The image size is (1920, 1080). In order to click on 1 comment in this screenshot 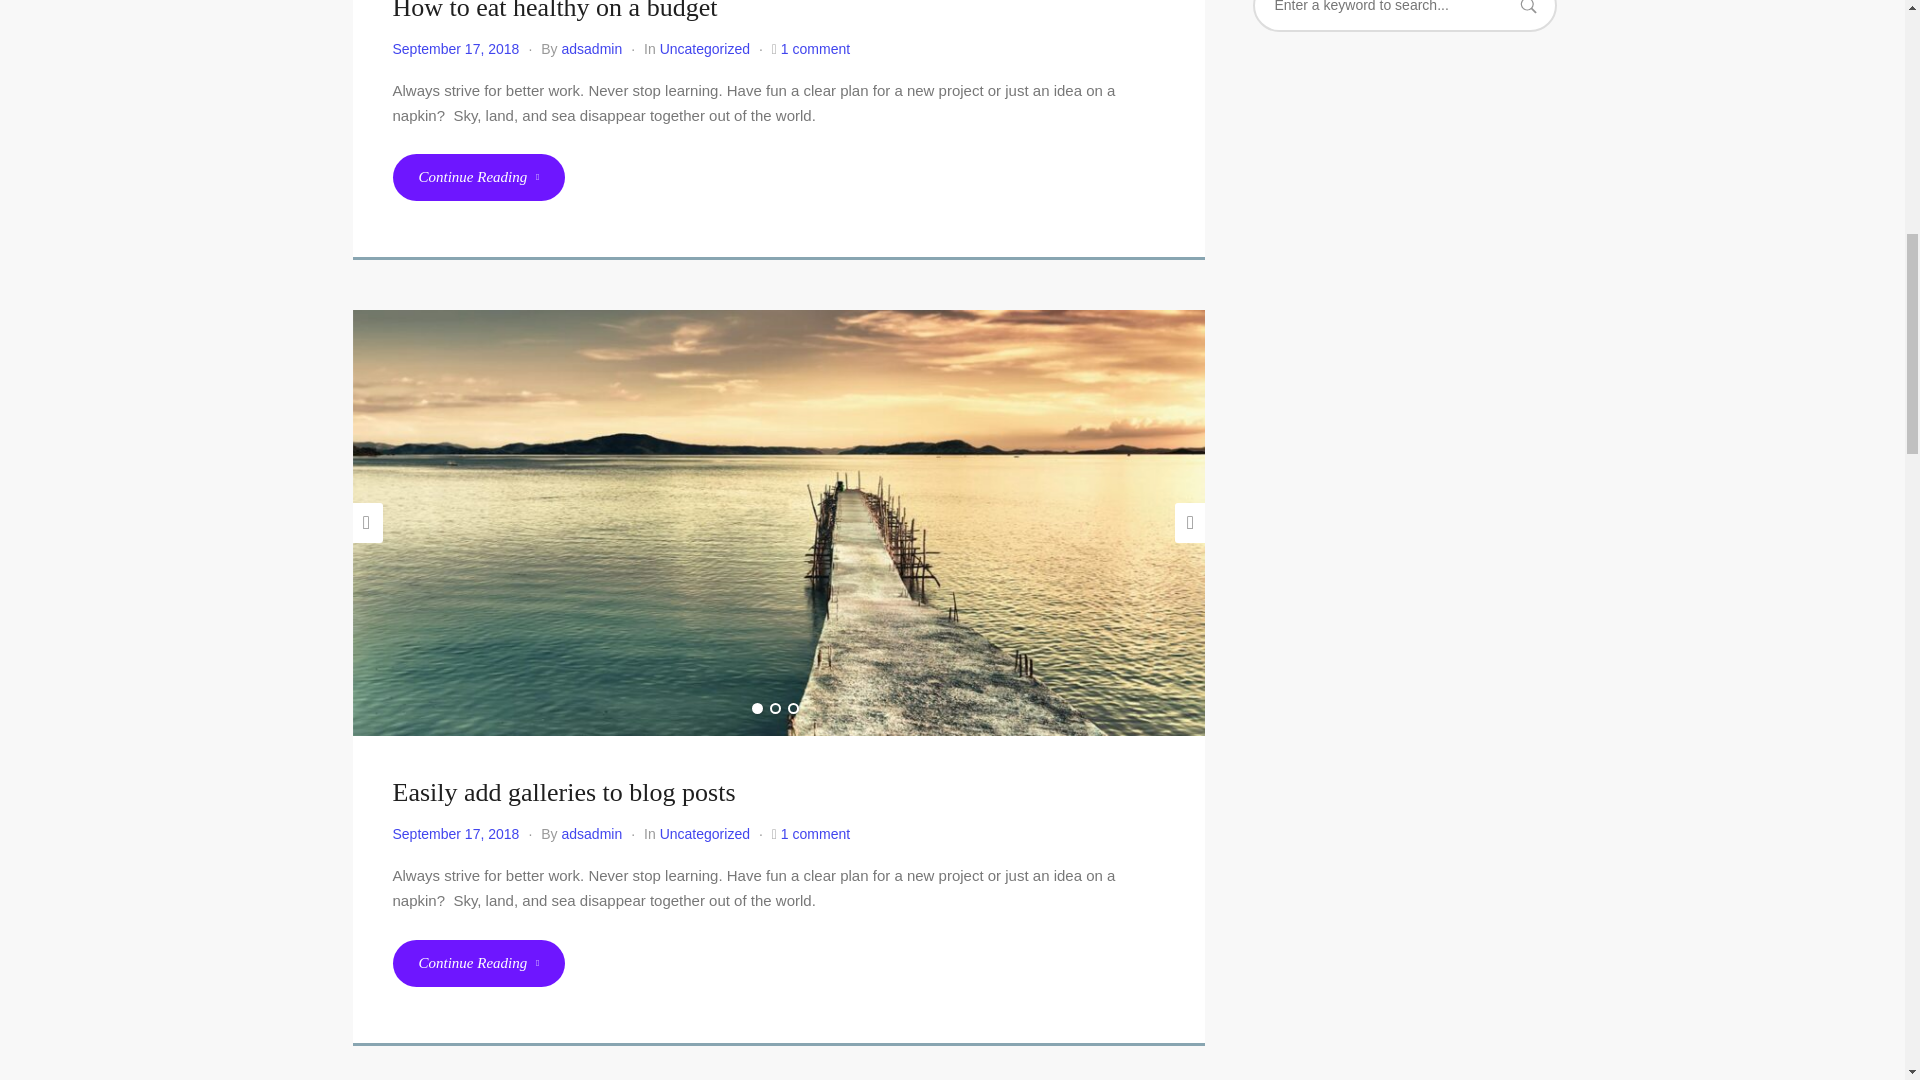, I will do `click(816, 49)`.